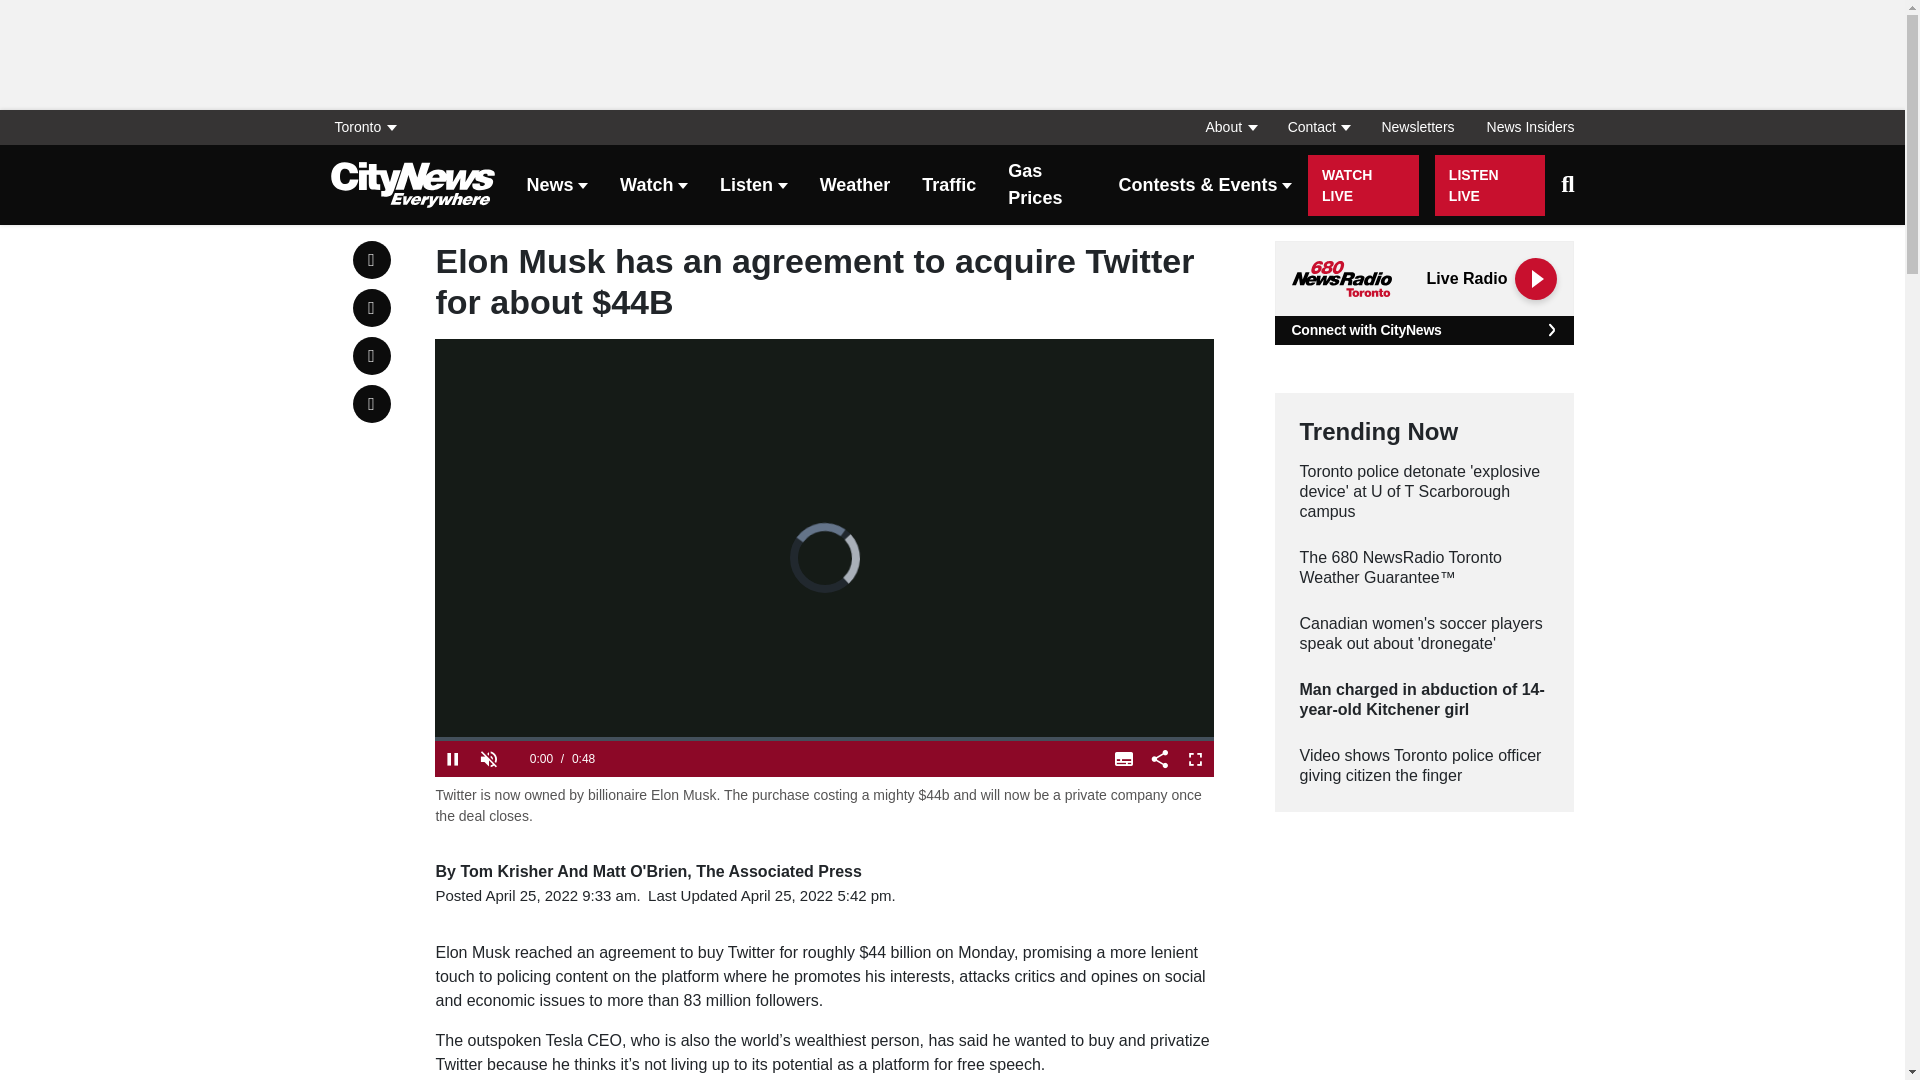 Image resolution: width=1920 pixels, height=1080 pixels. What do you see at coordinates (1230, 127) in the screenshot?
I see `About` at bounding box center [1230, 127].